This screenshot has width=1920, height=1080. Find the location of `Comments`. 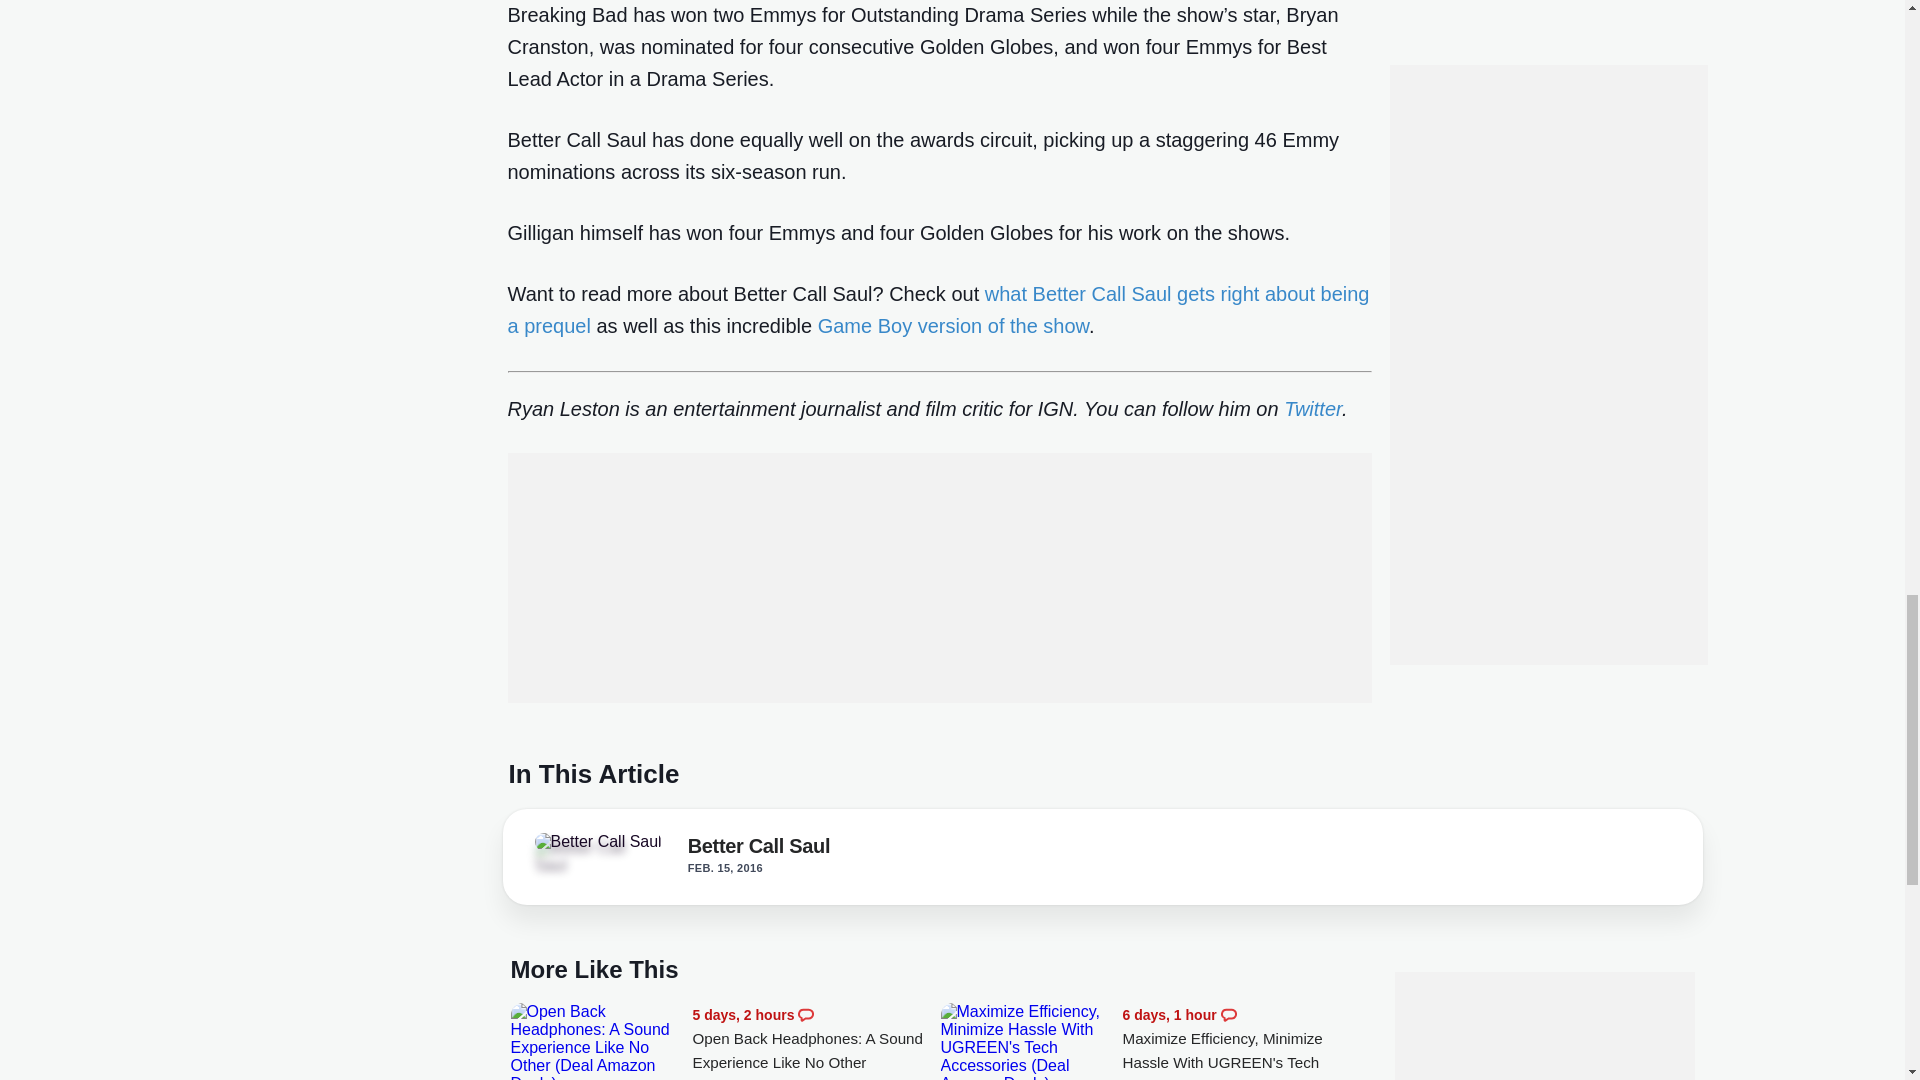

Comments is located at coordinates (1228, 1014).